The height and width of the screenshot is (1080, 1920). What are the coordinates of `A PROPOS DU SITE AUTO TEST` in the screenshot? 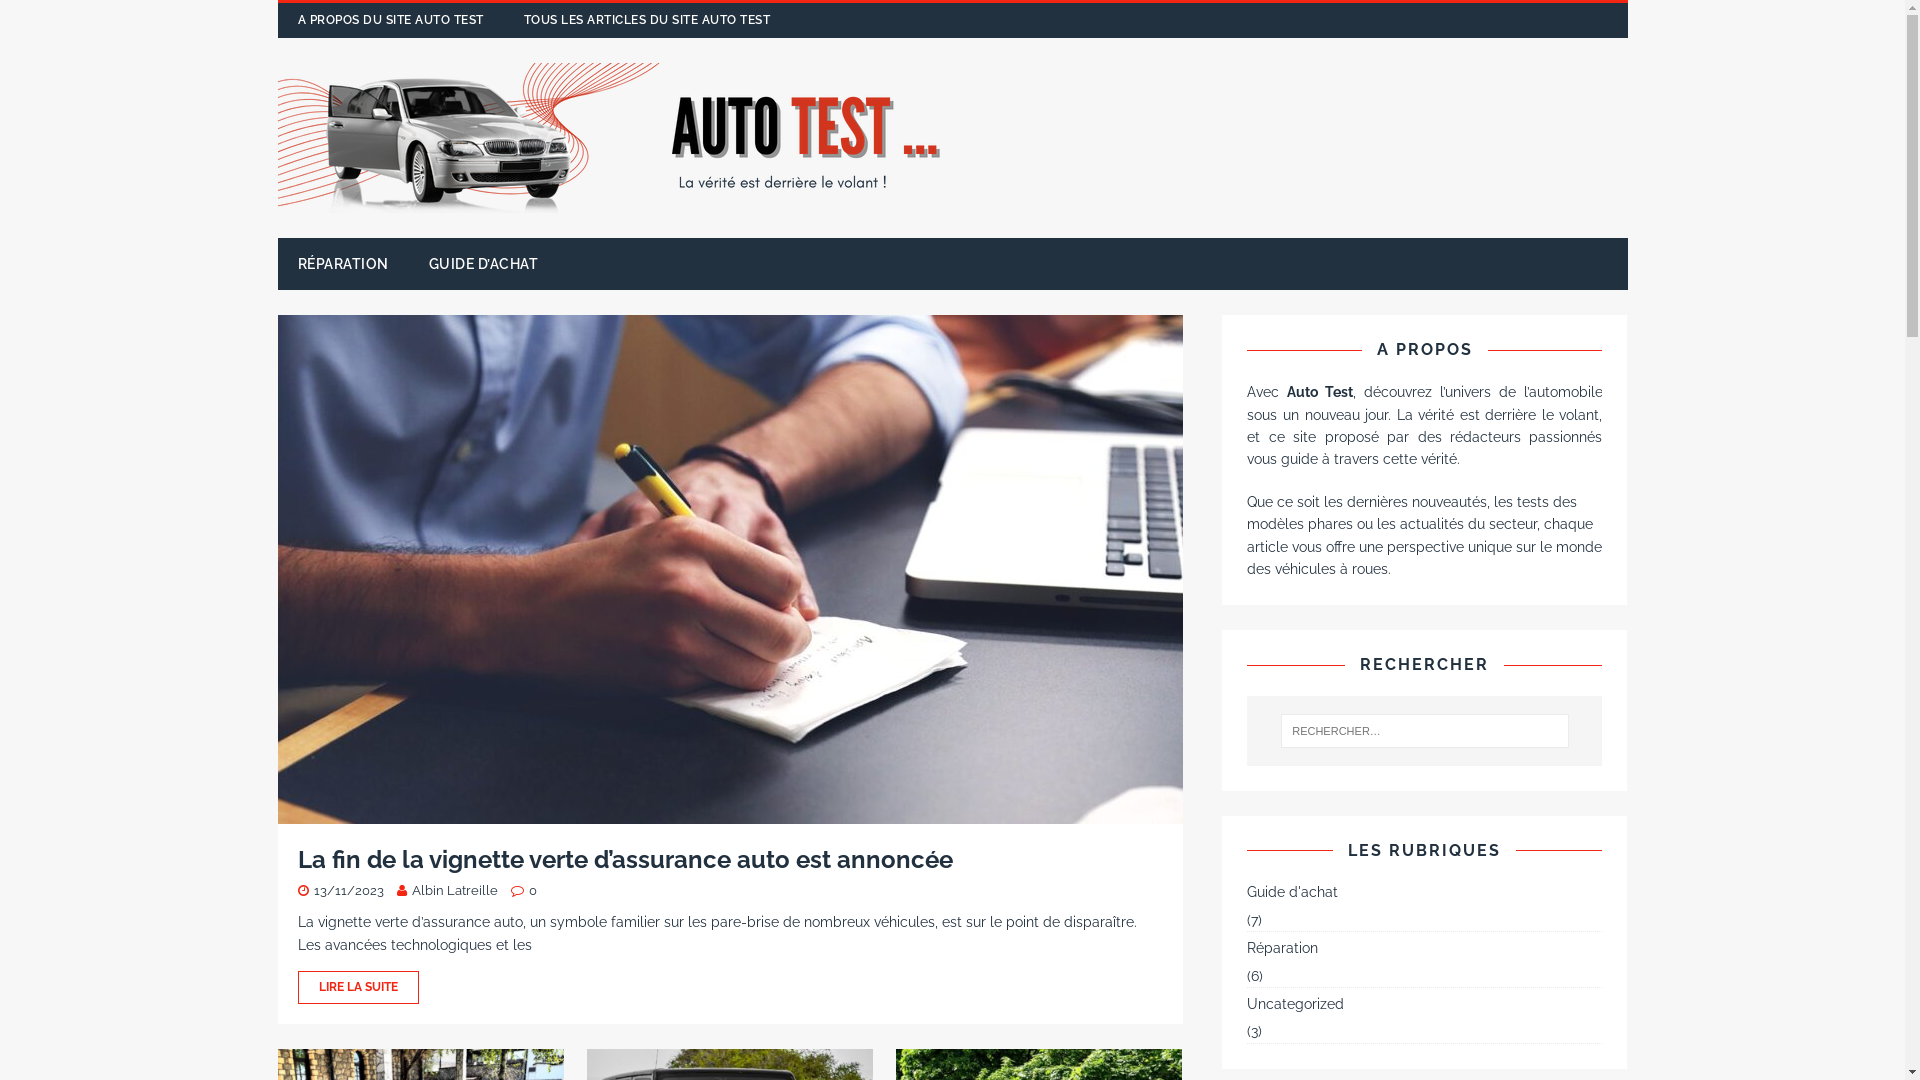 It's located at (391, 20).